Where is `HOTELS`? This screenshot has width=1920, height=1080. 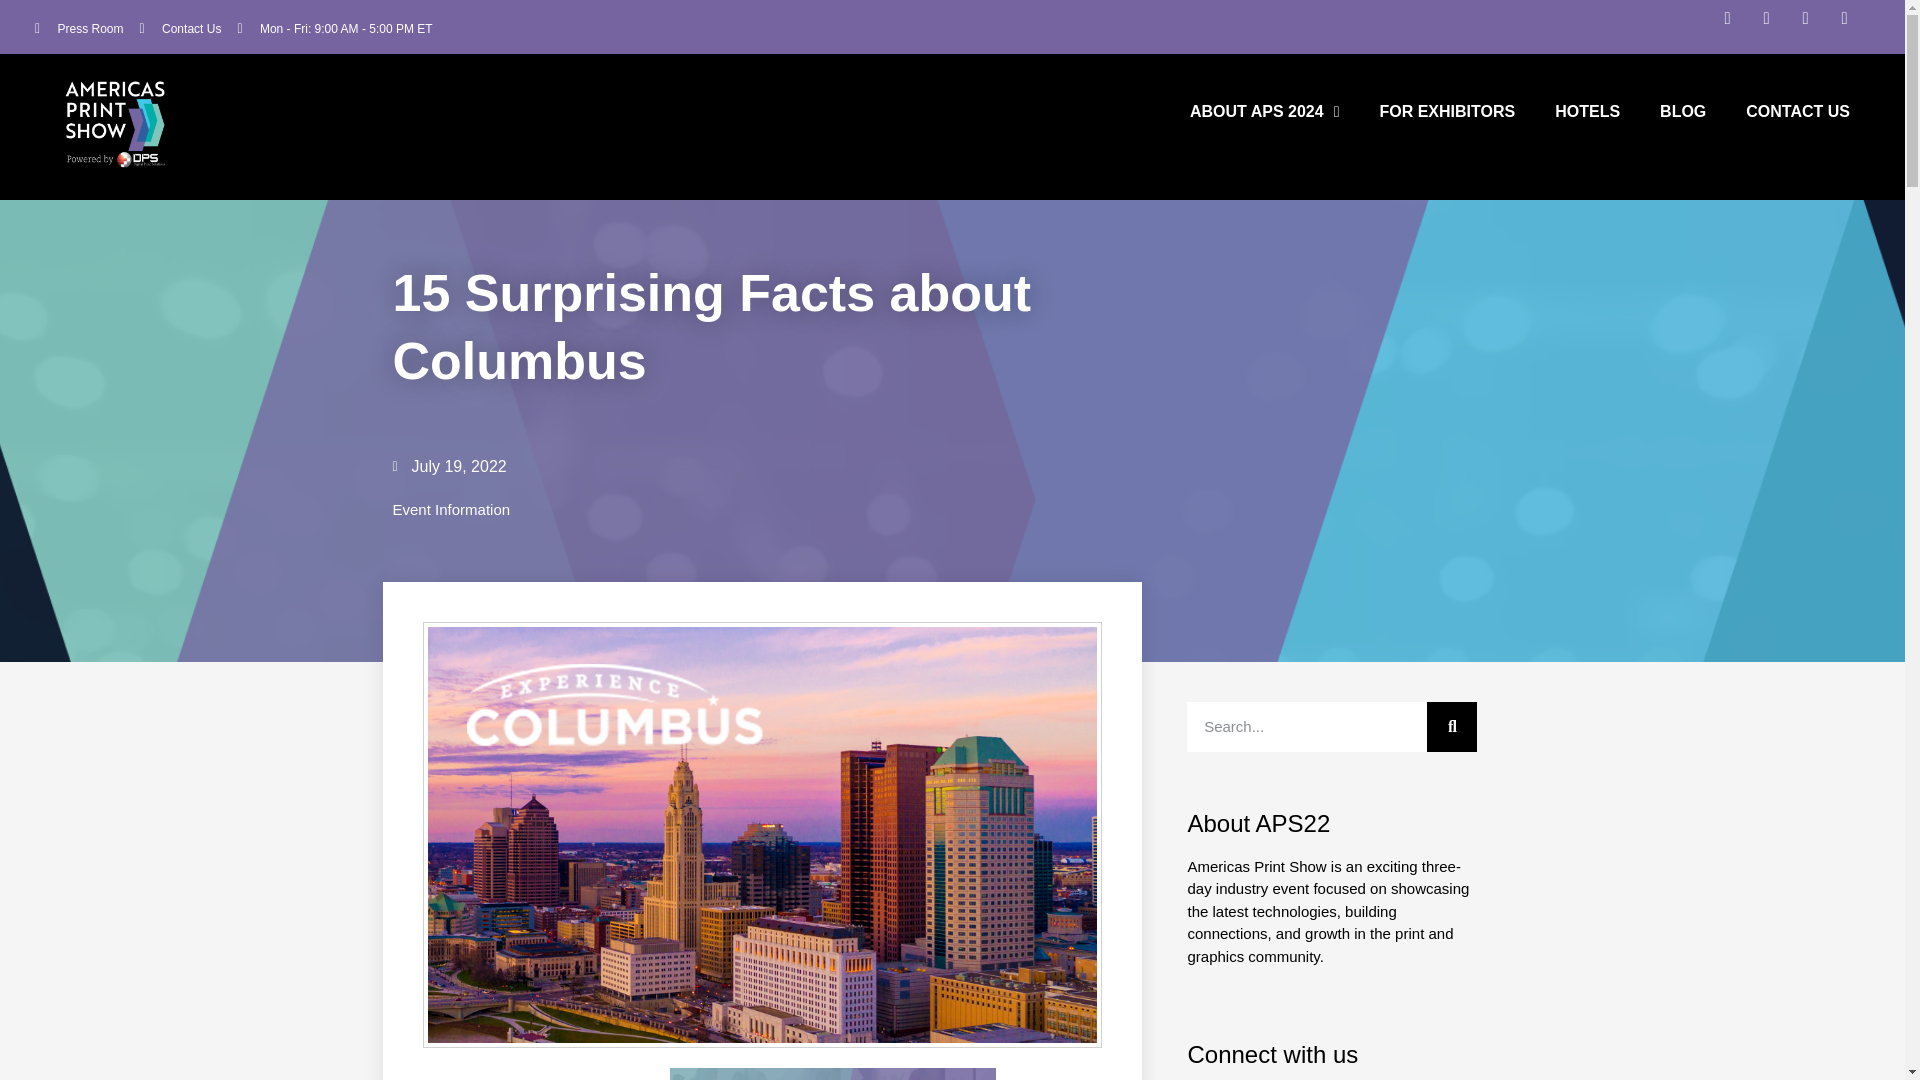 HOTELS is located at coordinates (1586, 112).